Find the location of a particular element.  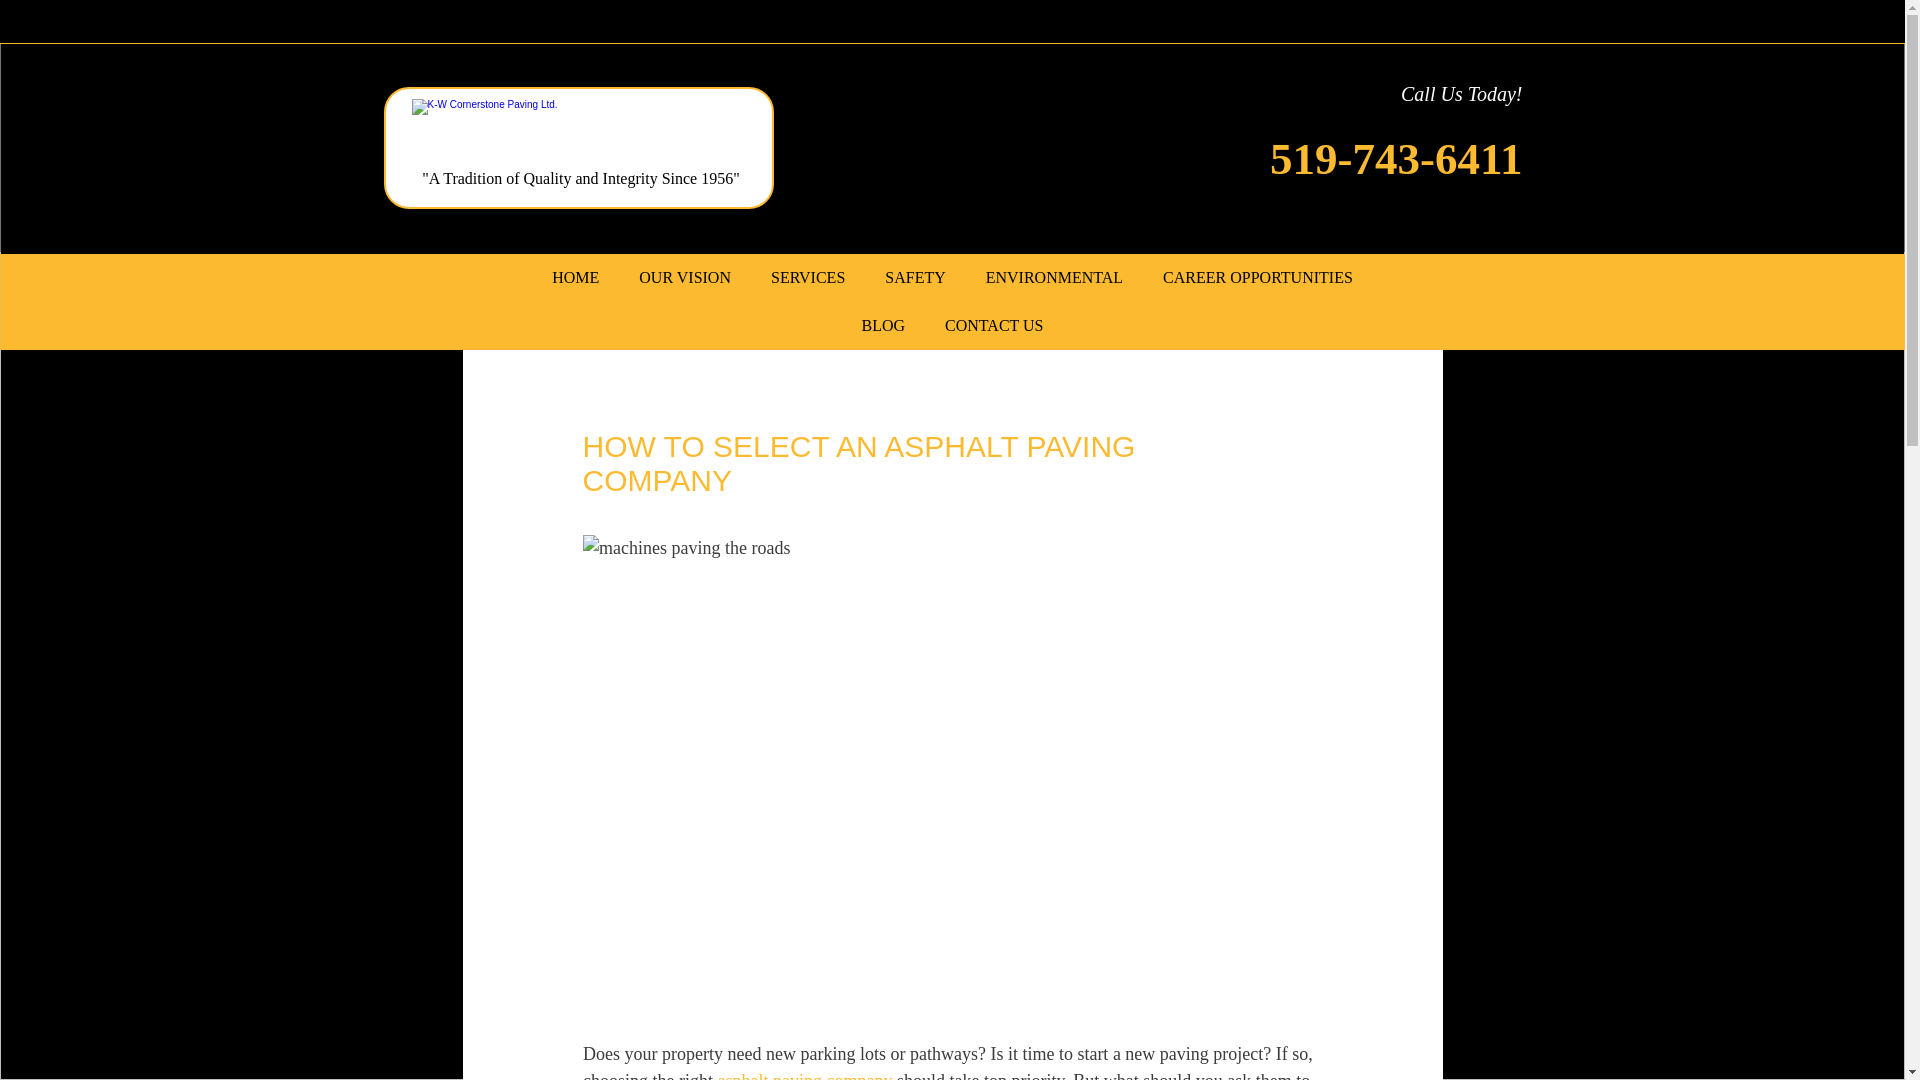

SAFETY is located at coordinates (915, 278).